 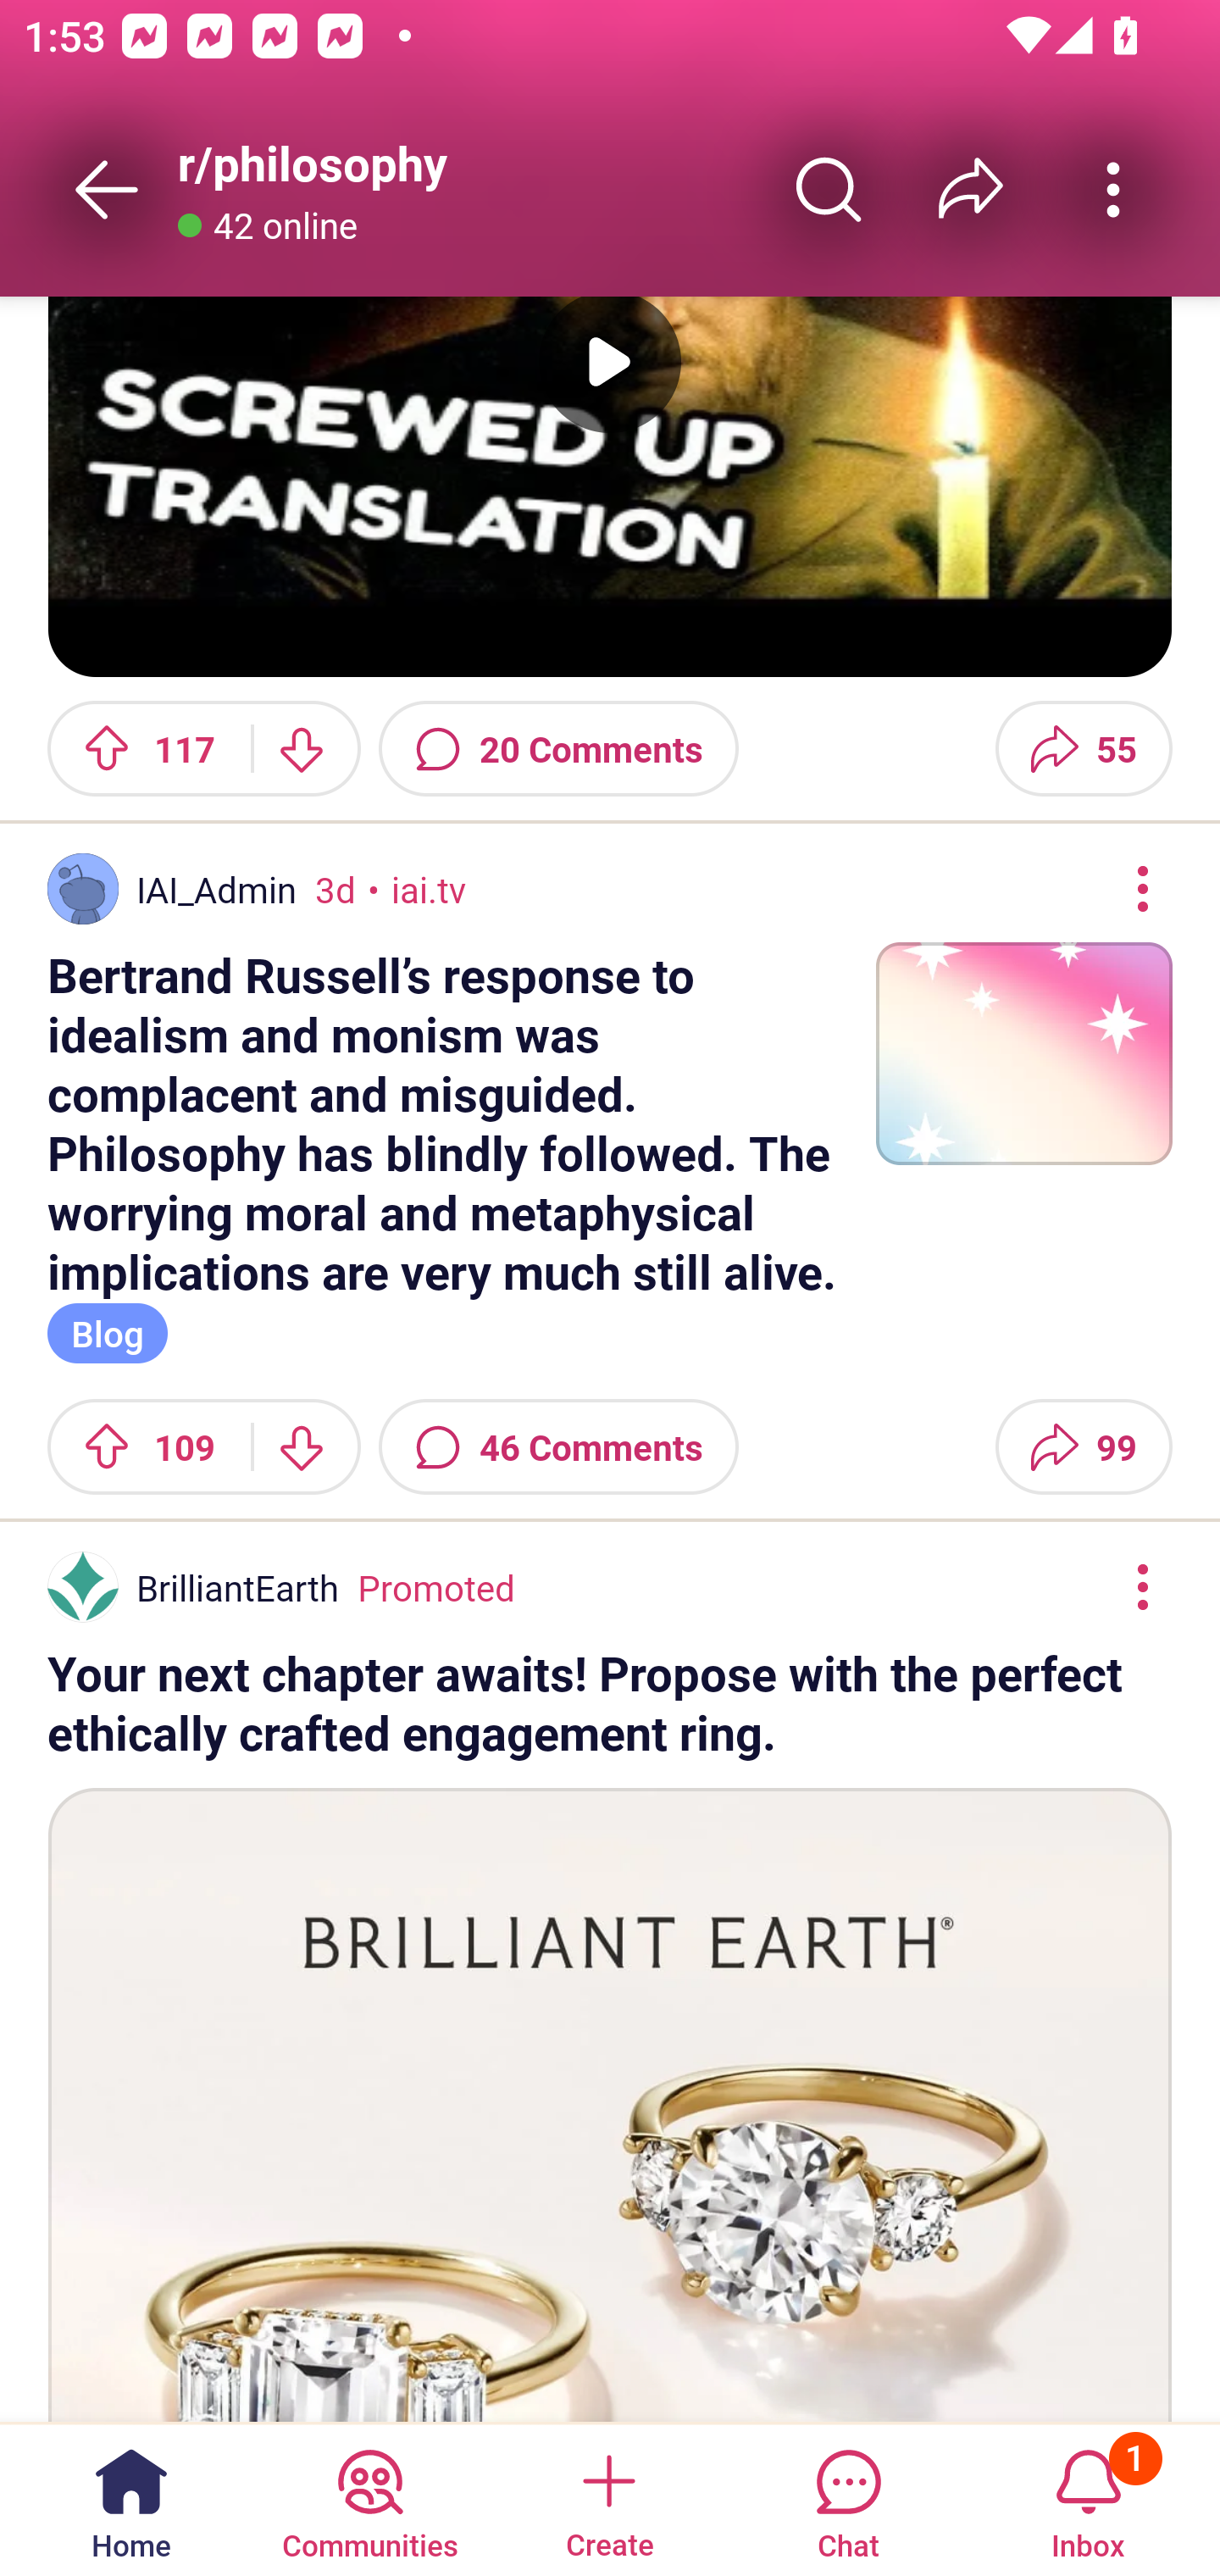 What do you see at coordinates (608, 2498) in the screenshot?
I see `Create a post Create` at bounding box center [608, 2498].